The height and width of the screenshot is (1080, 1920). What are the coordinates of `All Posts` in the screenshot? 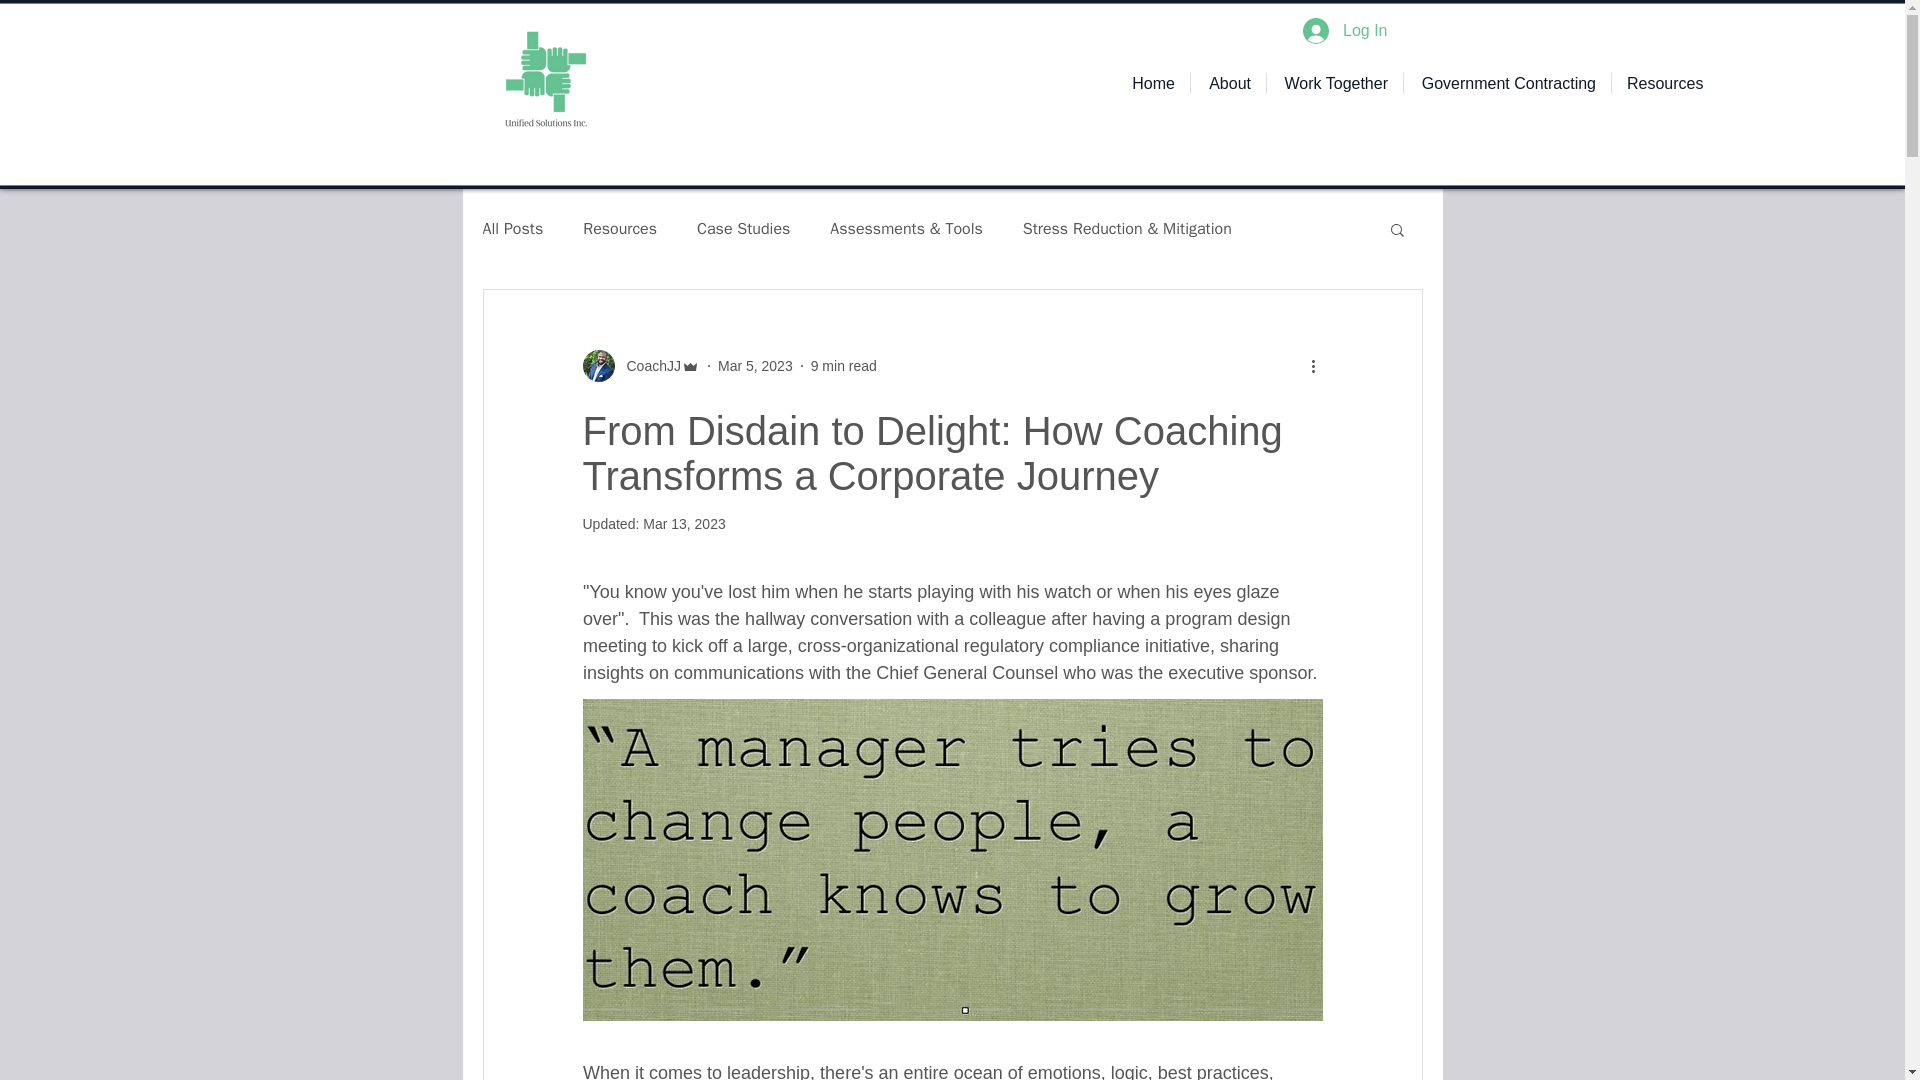 It's located at (512, 228).